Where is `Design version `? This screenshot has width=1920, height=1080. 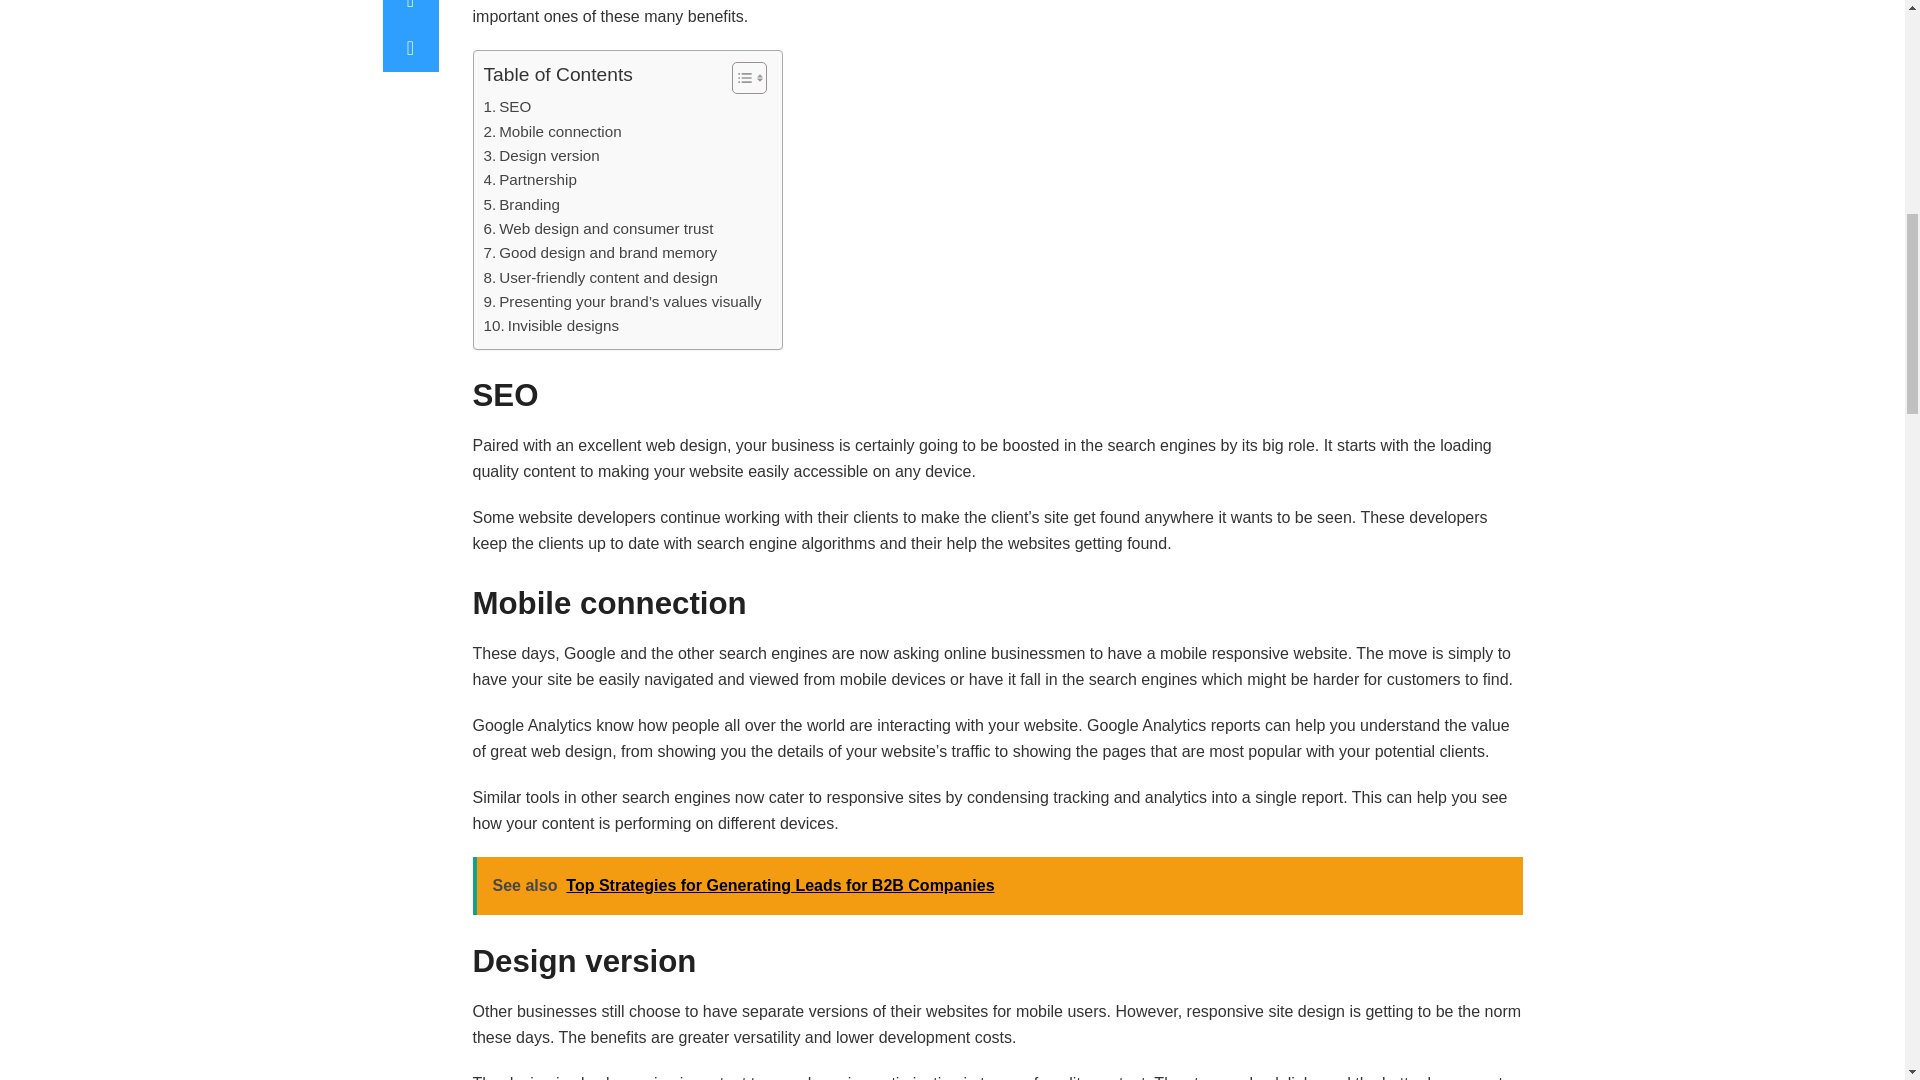
Design version  is located at coordinates (541, 156).